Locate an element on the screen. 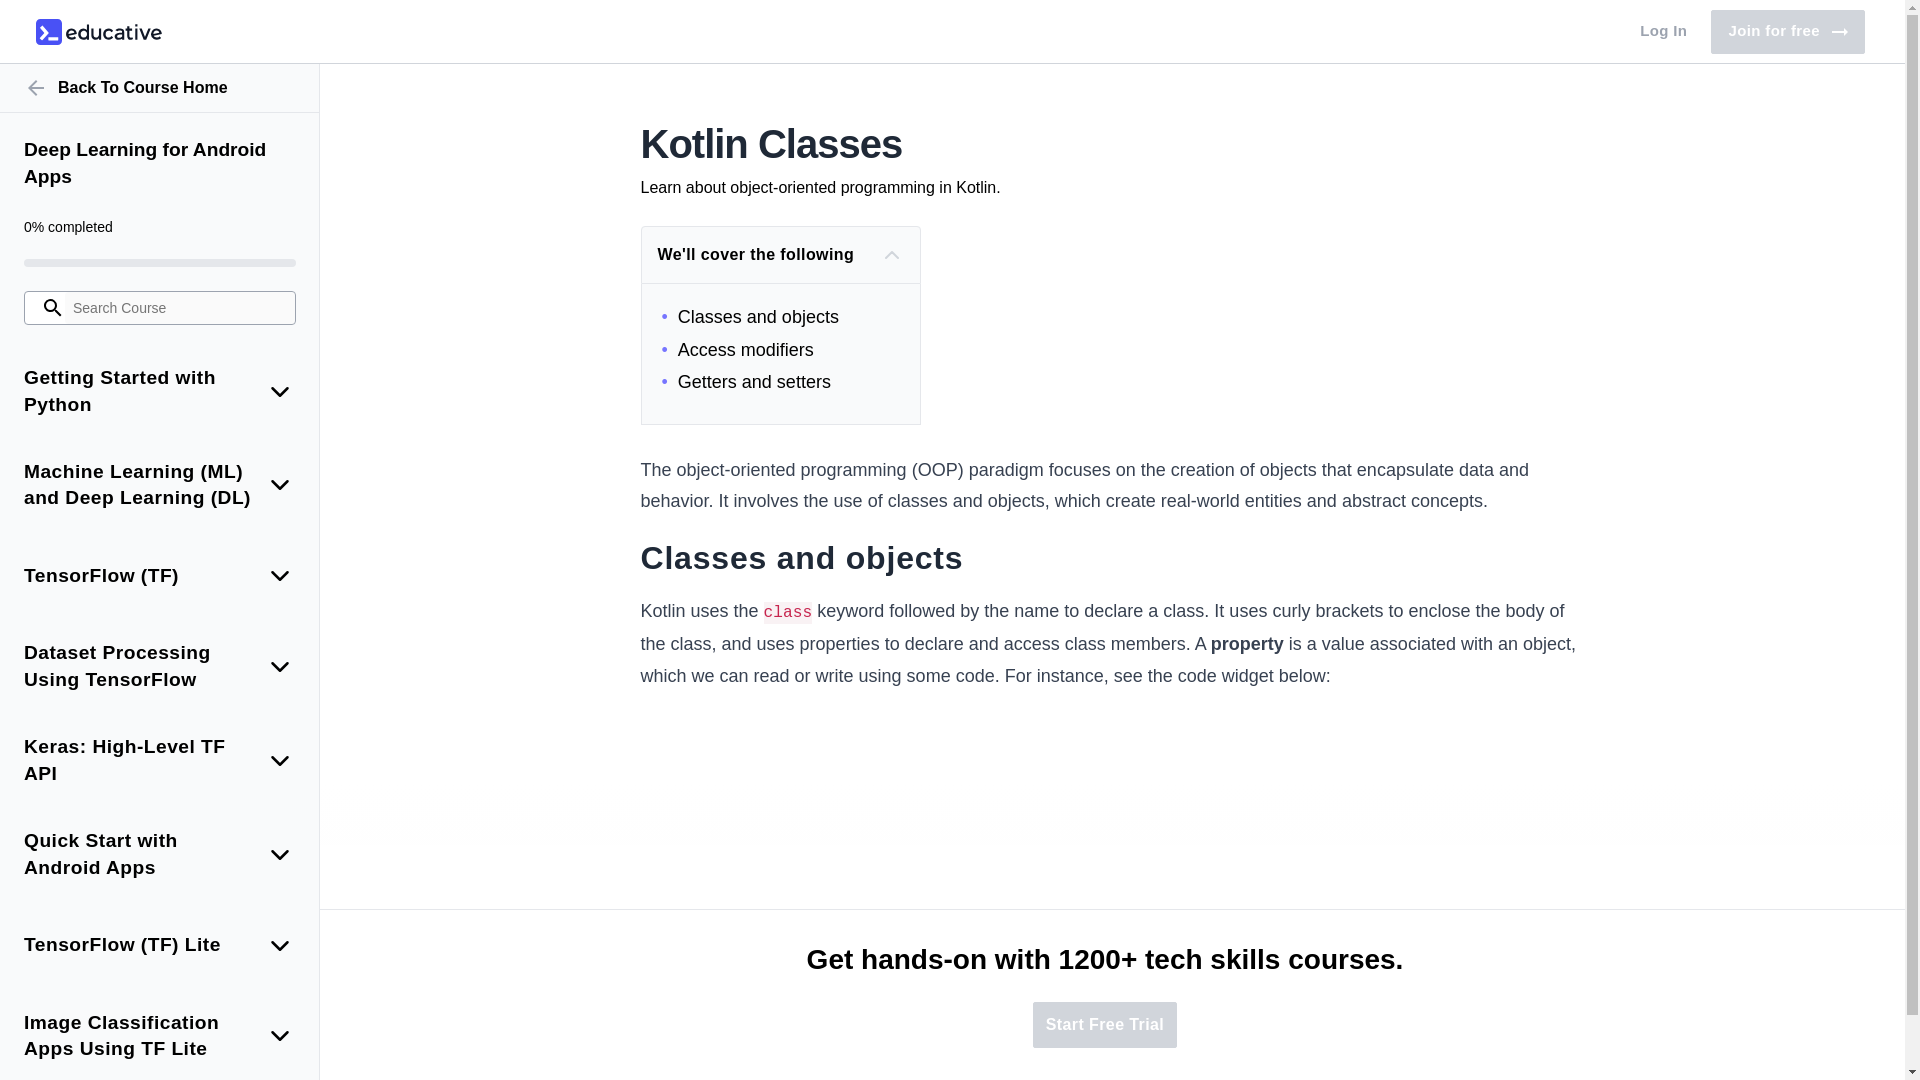 Image resolution: width=1920 pixels, height=1080 pixels. Back To Course Home is located at coordinates (1787, 32).